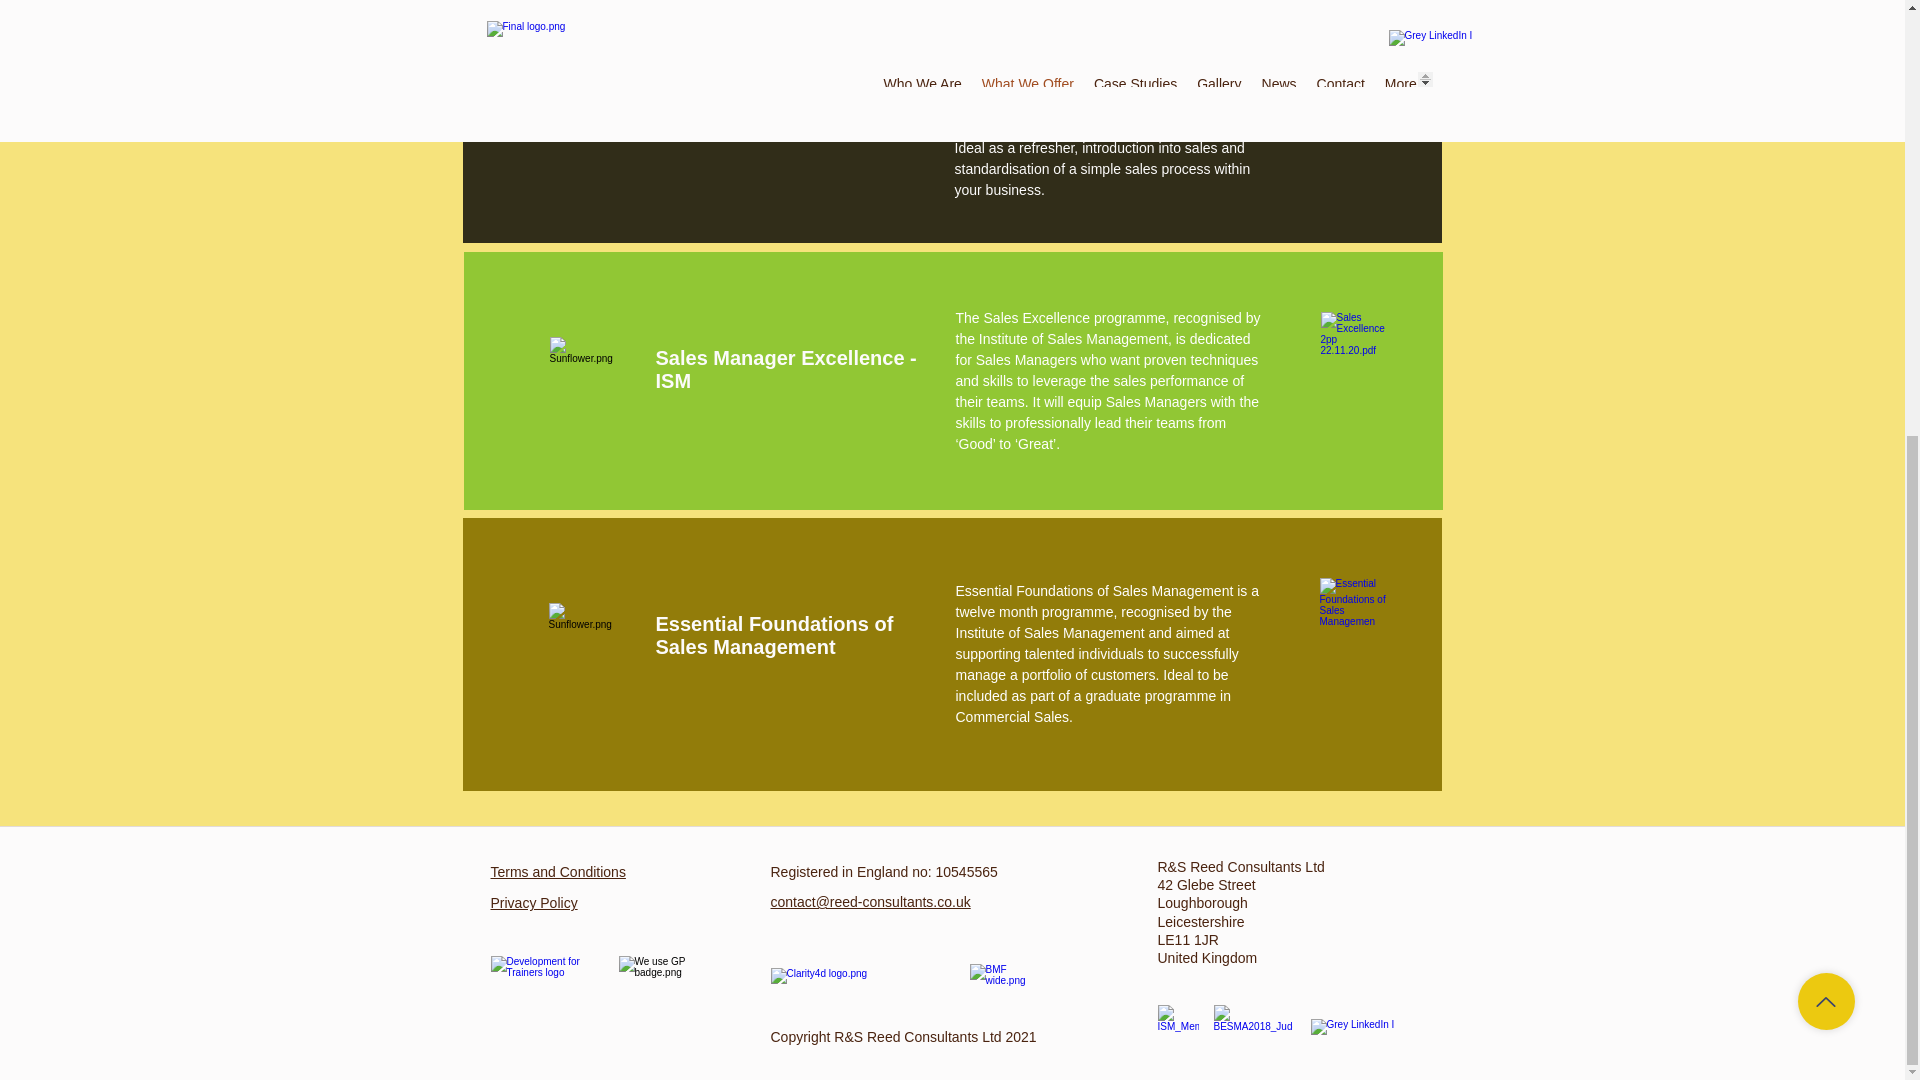  What do you see at coordinates (533, 903) in the screenshot?
I see `Privacy Policy` at bounding box center [533, 903].